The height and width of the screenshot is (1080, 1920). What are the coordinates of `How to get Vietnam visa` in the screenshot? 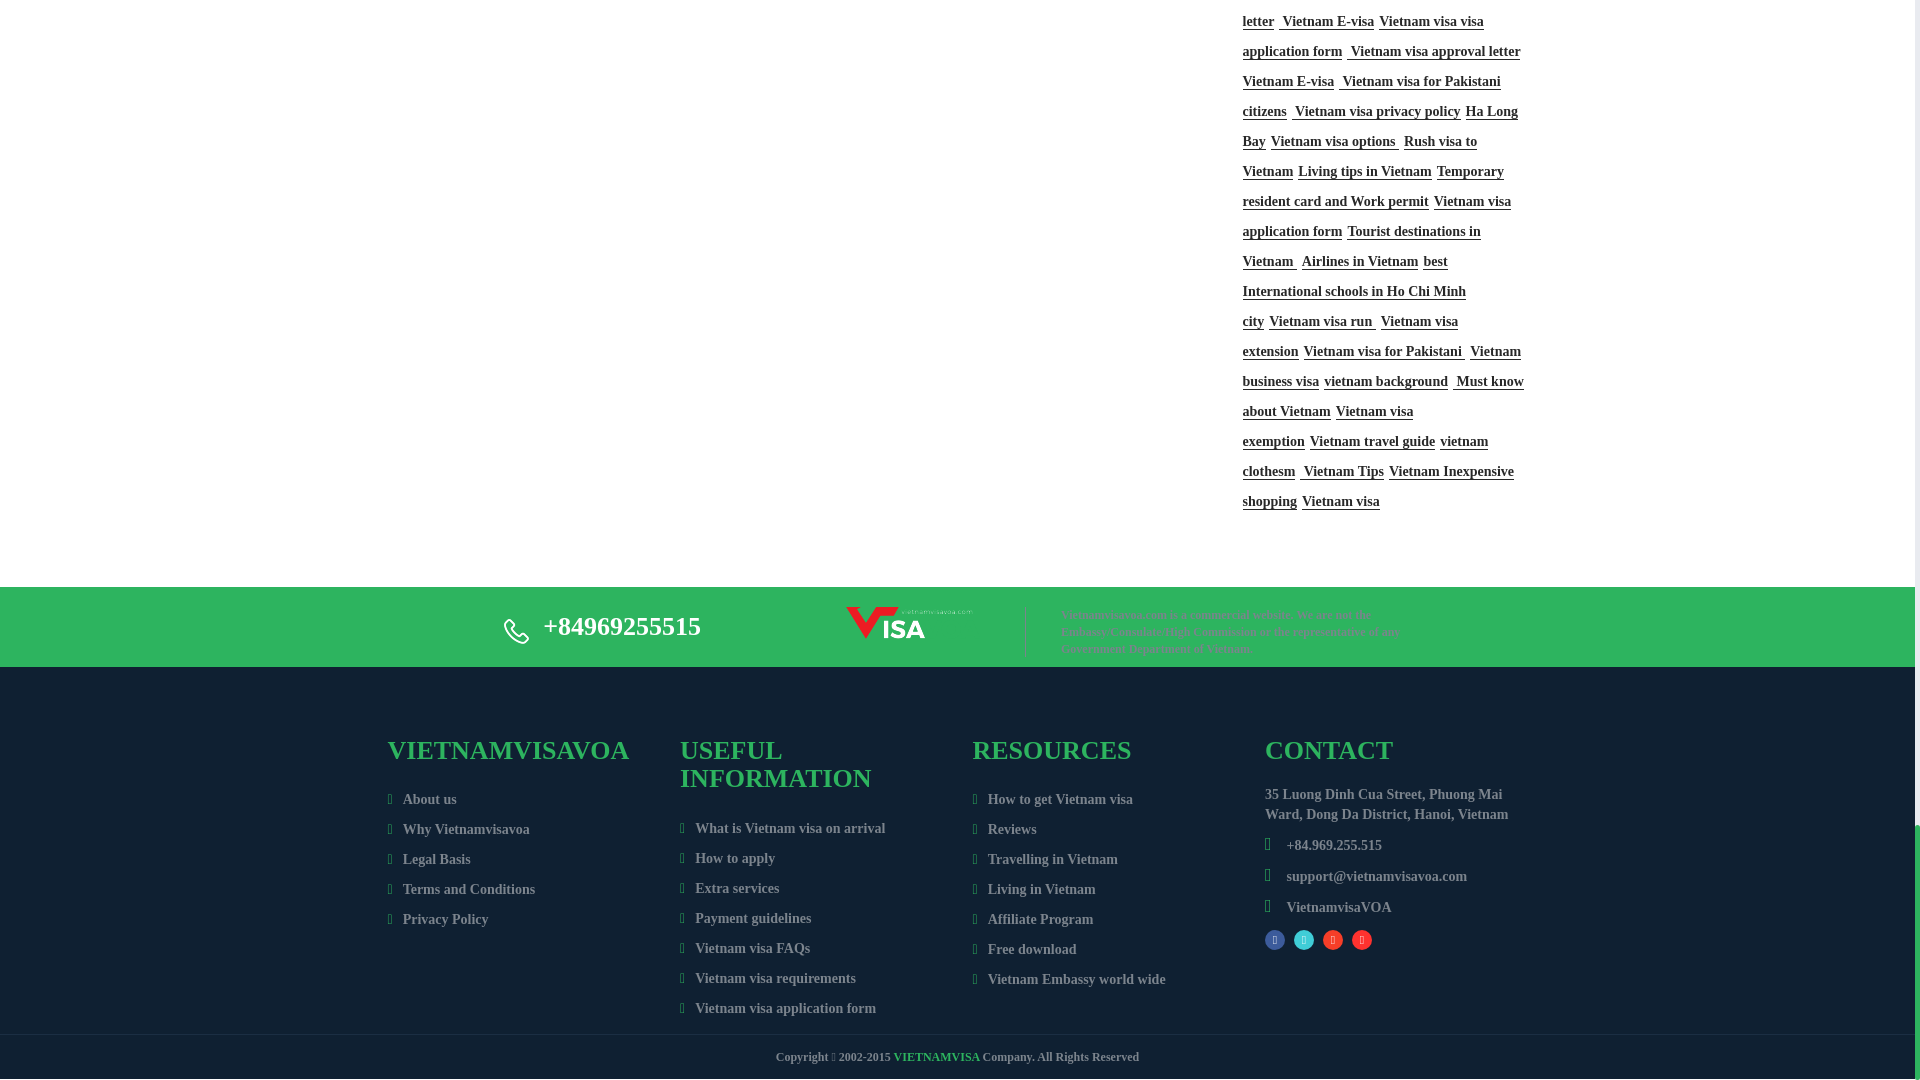 It's located at (1052, 798).